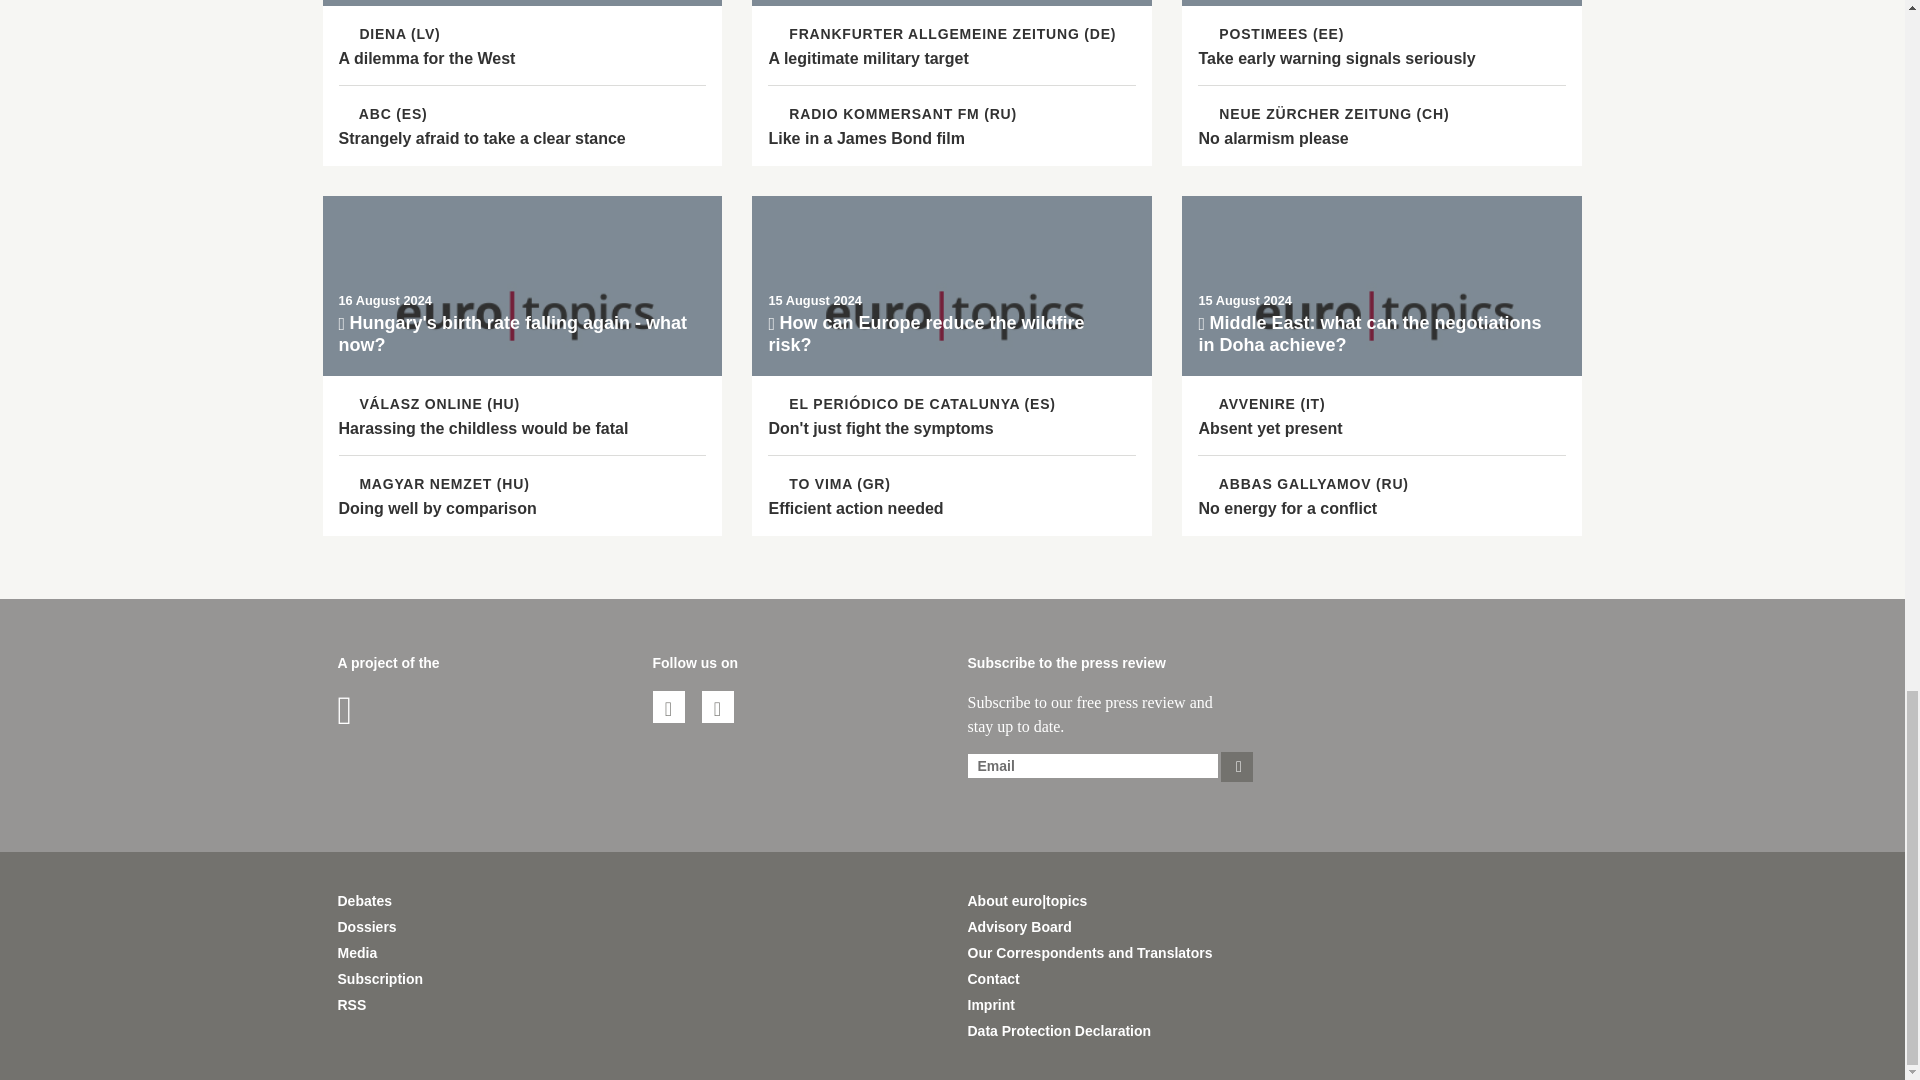 The image size is (1920, 1080). Describe the element at coordinates (1382, 32) in the screenshot. I see `WHO declares mpox outbreak a global health emergency` at that location.